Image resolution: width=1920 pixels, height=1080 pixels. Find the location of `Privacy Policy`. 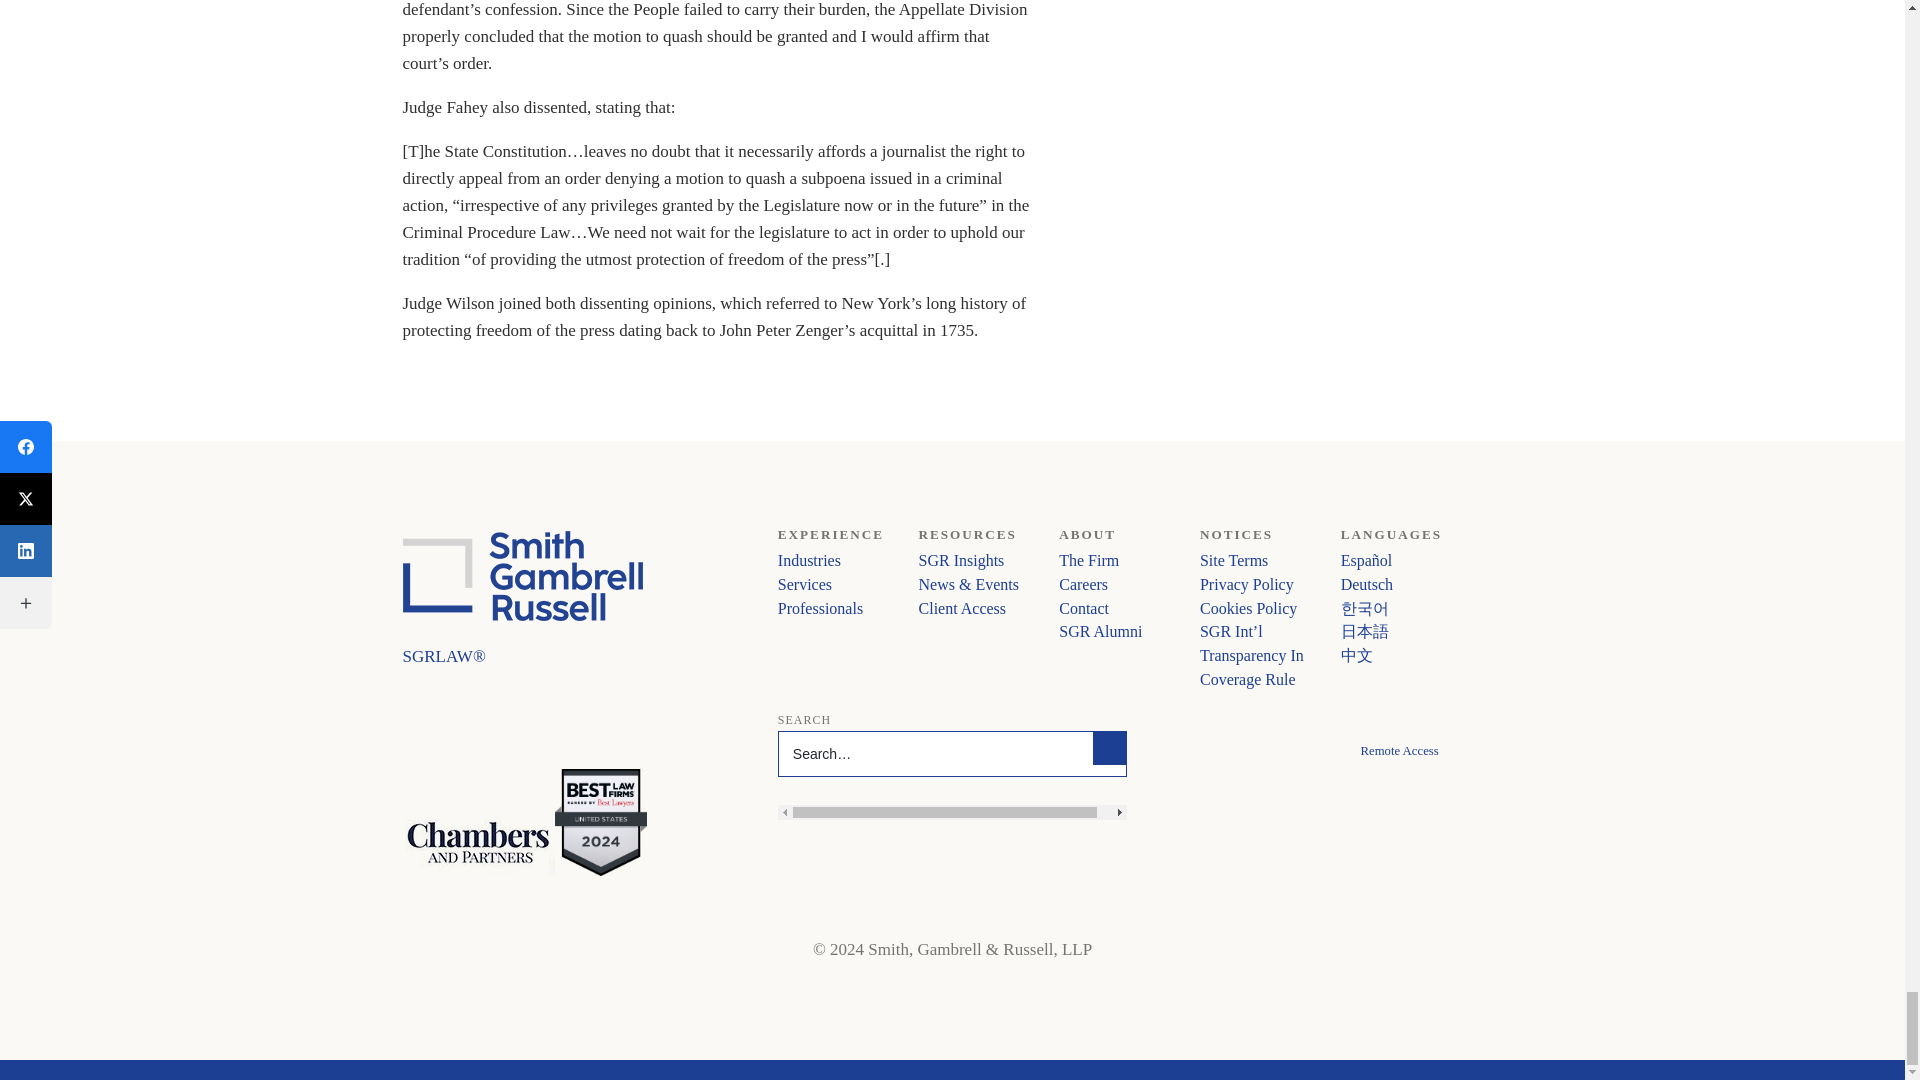

Privacy Policy is located at coordinates (1247, 584).